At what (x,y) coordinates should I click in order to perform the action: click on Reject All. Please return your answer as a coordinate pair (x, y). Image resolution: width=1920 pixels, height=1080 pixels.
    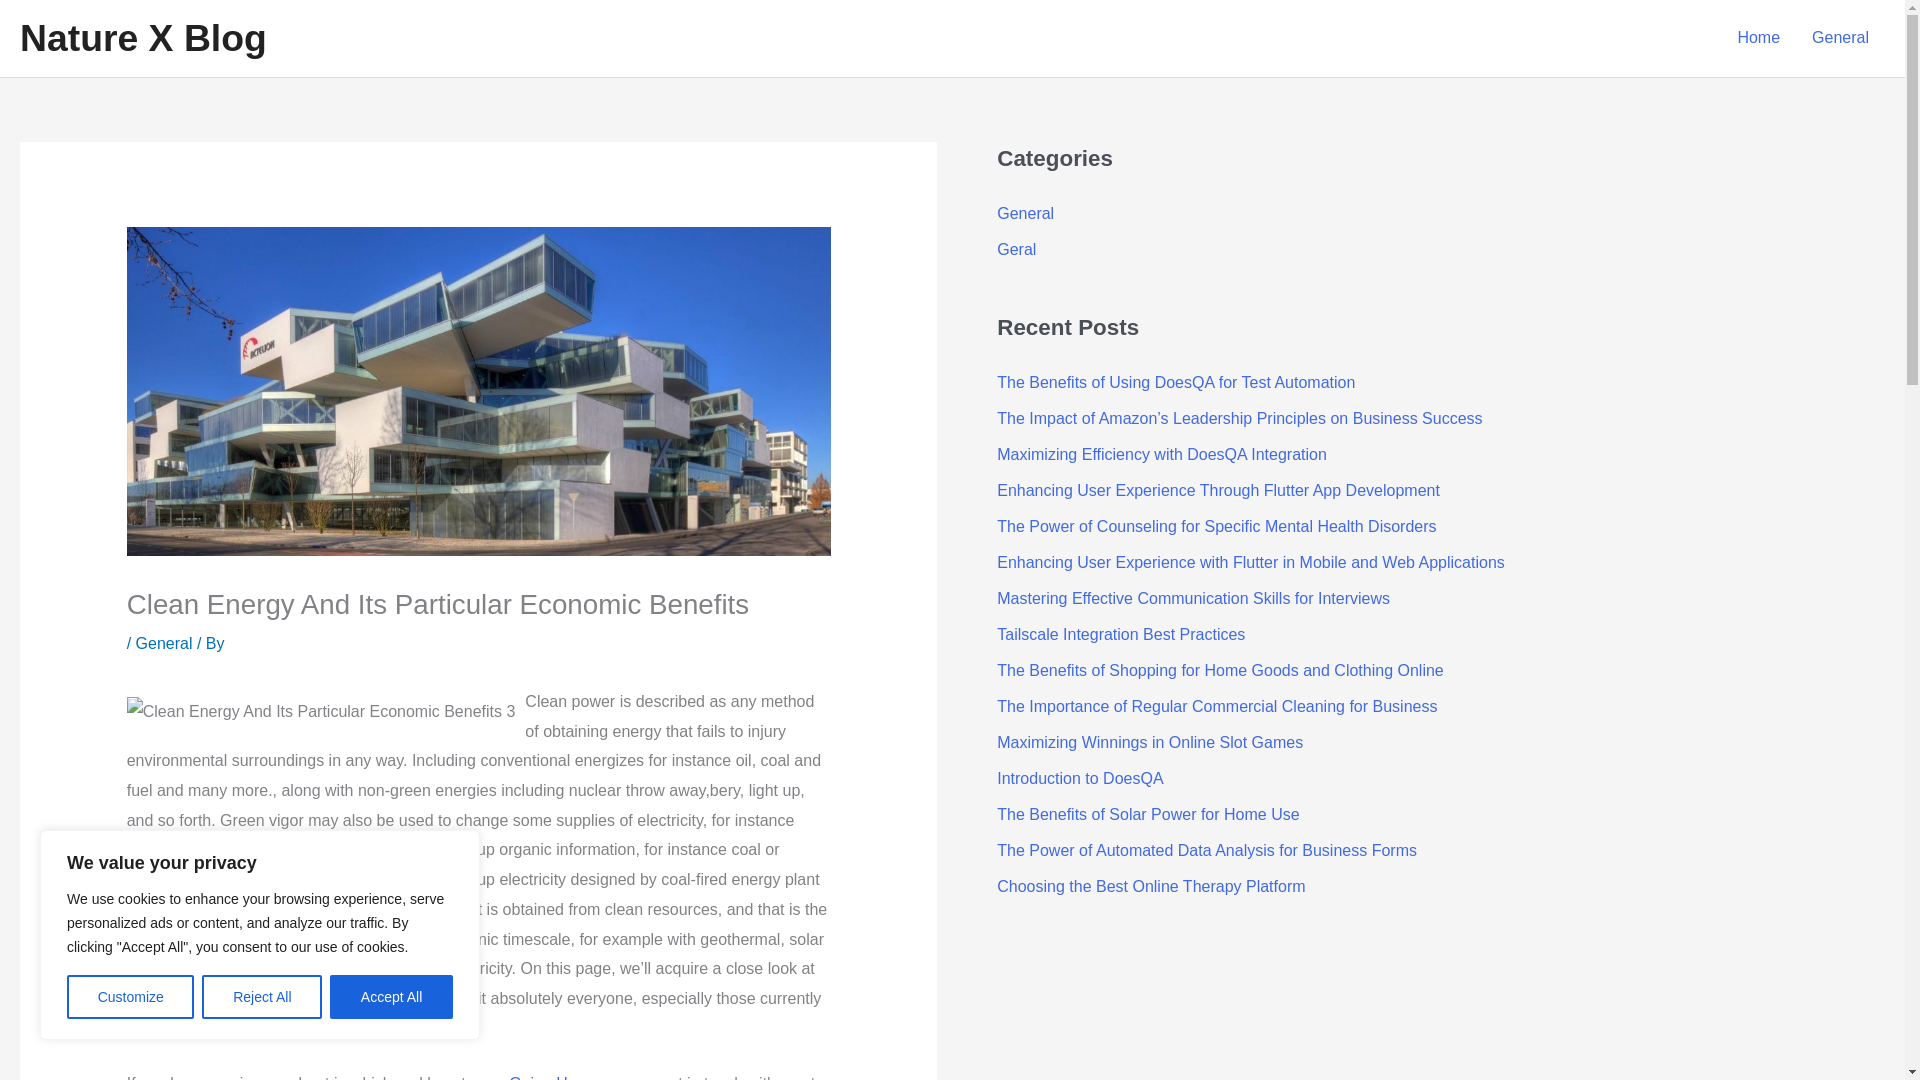
    Looking at the image, I should click on (262, 997).